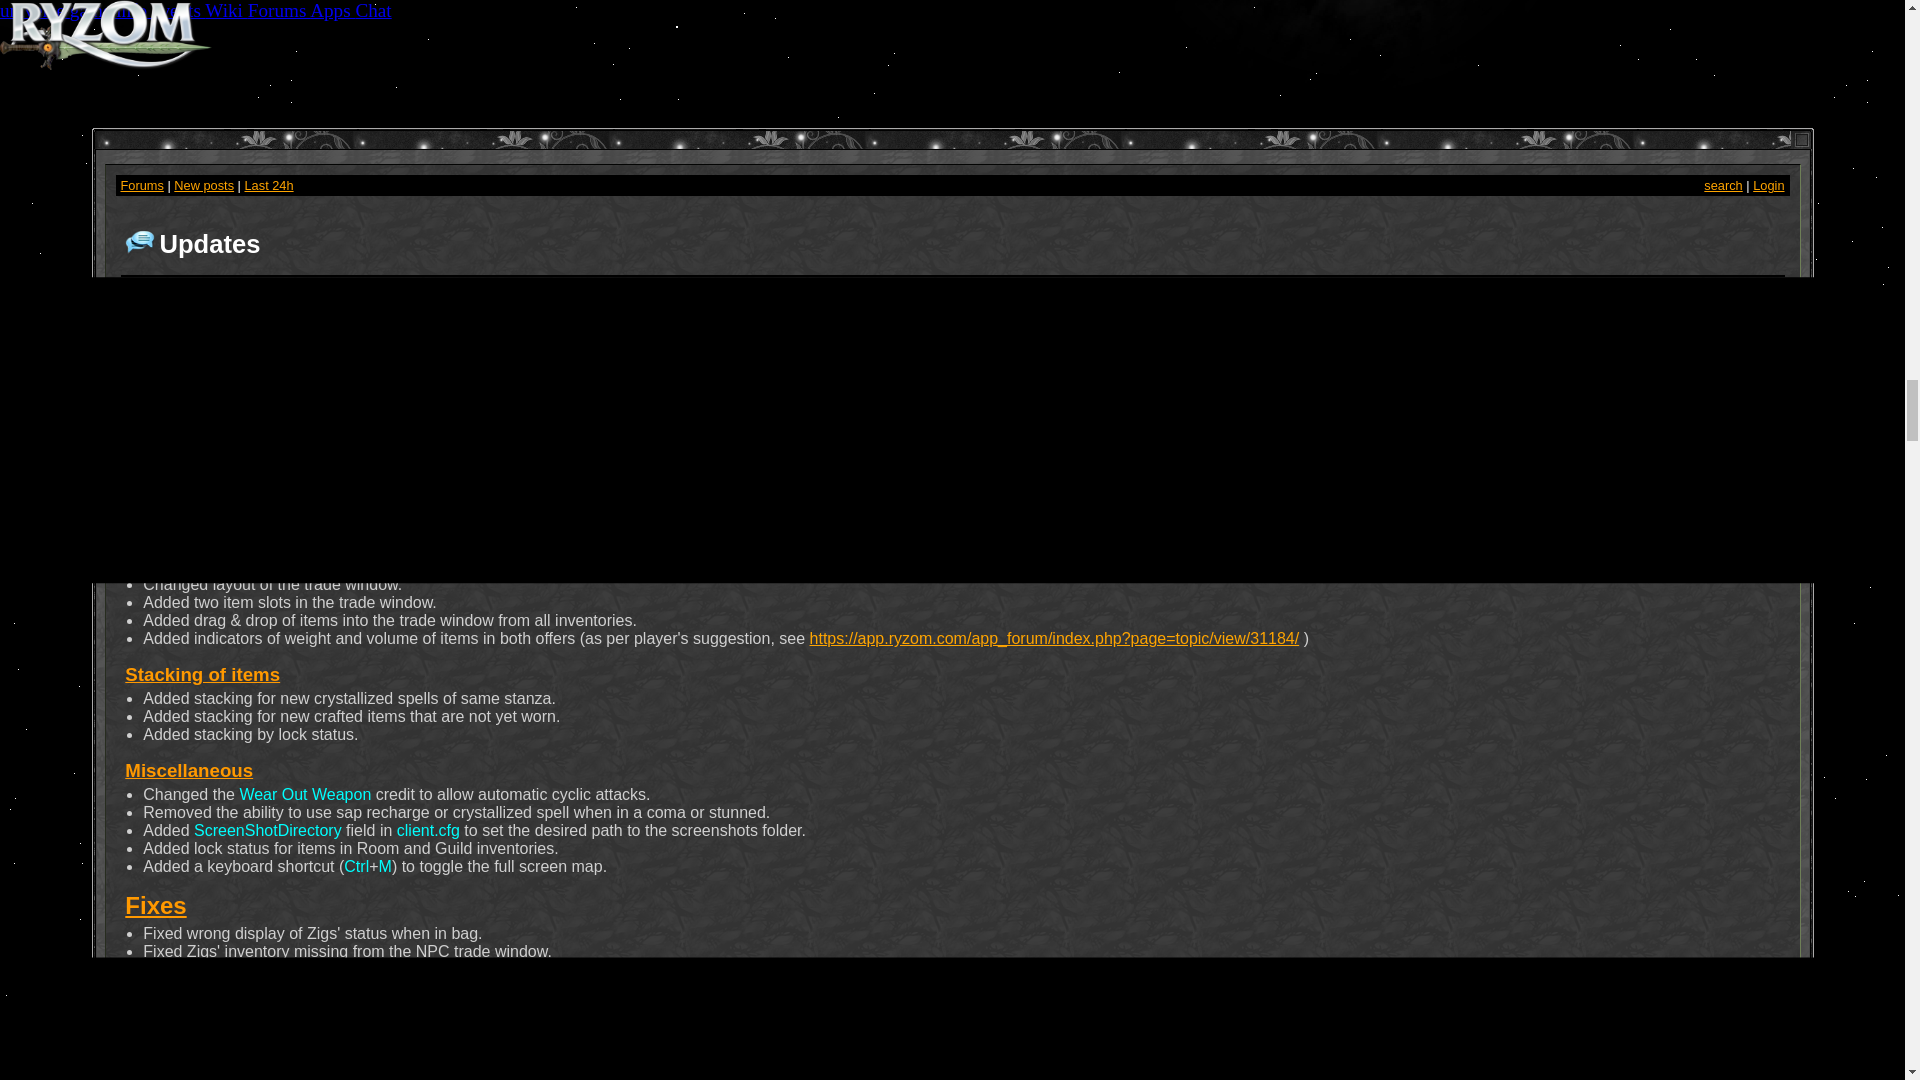 Image resolution: width=1920 pixels, height=1080 pixels. What do you see at coordinates (204, 186) in the screenshot?
I see `New posts` at bounding box center [204, 186].